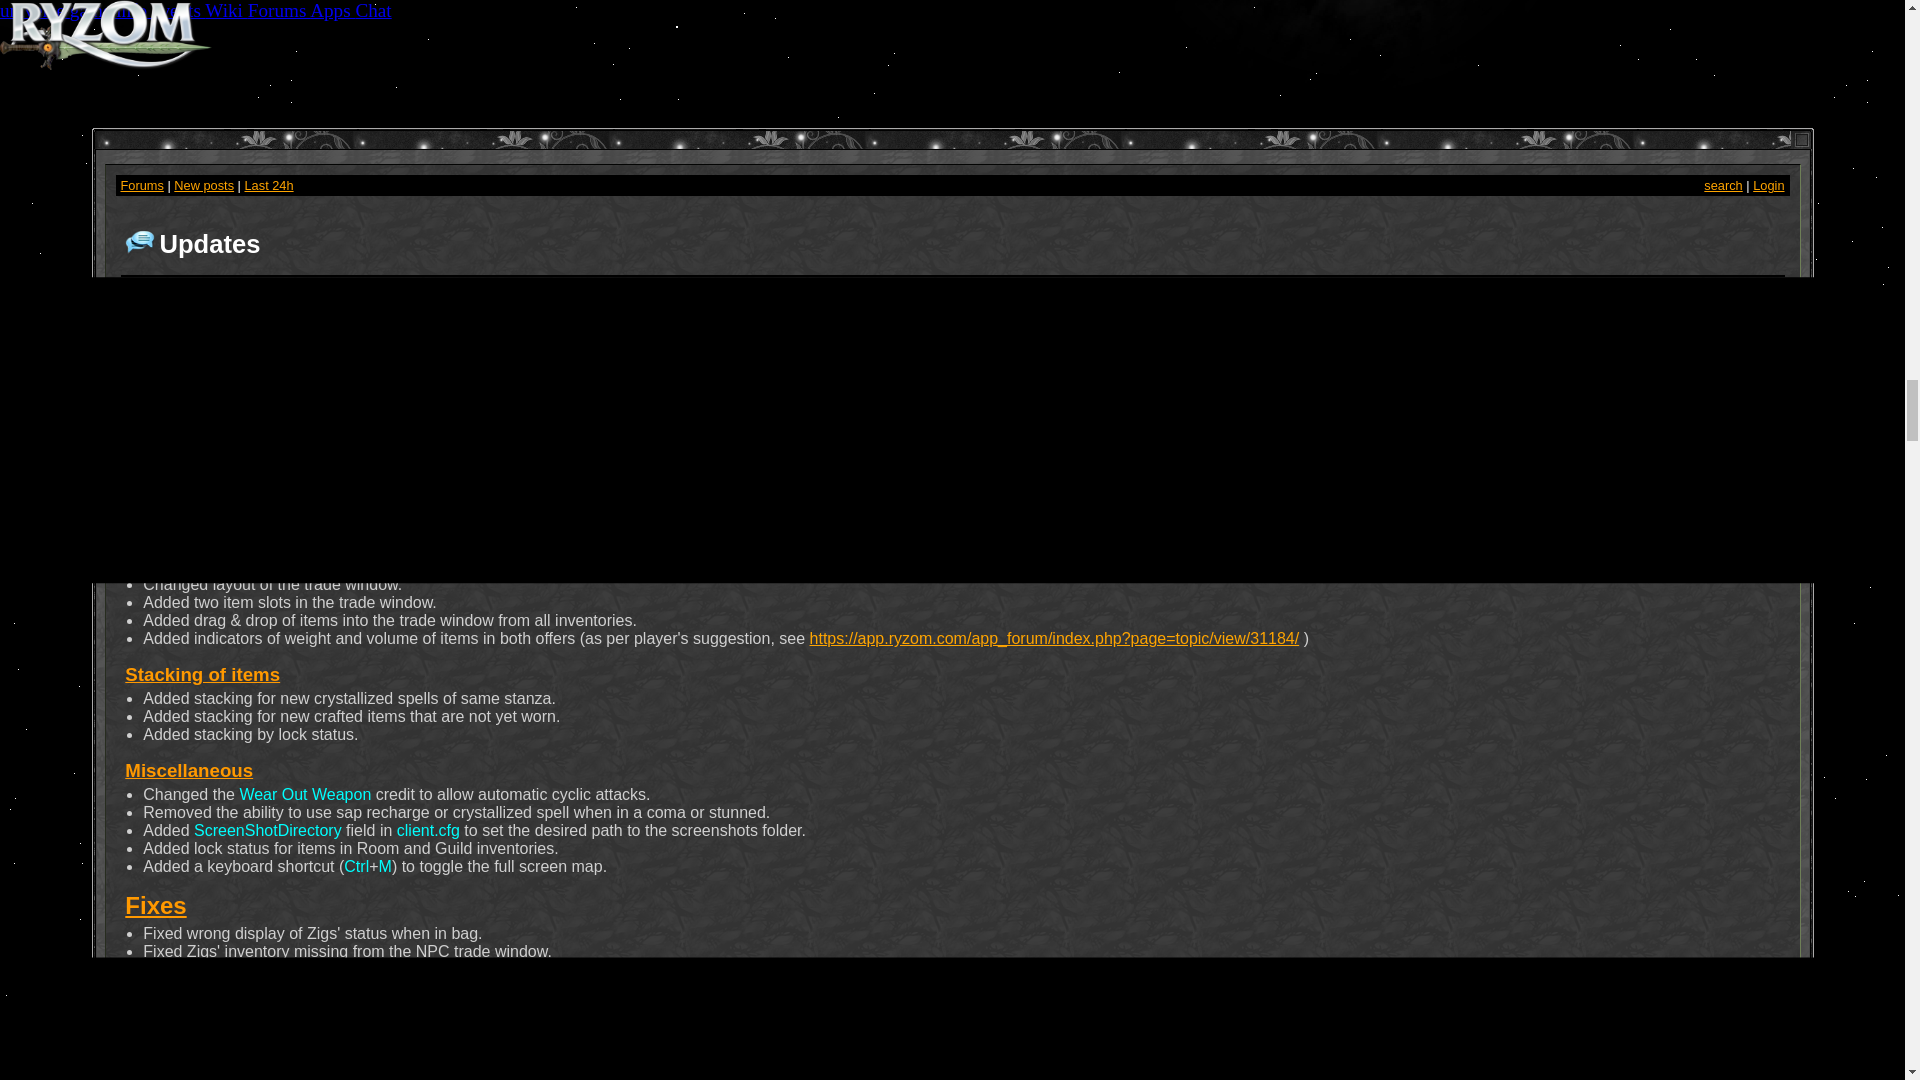 Image resolution: width=1920 pixels, height=1080 pixels. What do you see at coordinates (204, 186) in the screenshot?
I see `New posts` at bounding box center [204, 186].